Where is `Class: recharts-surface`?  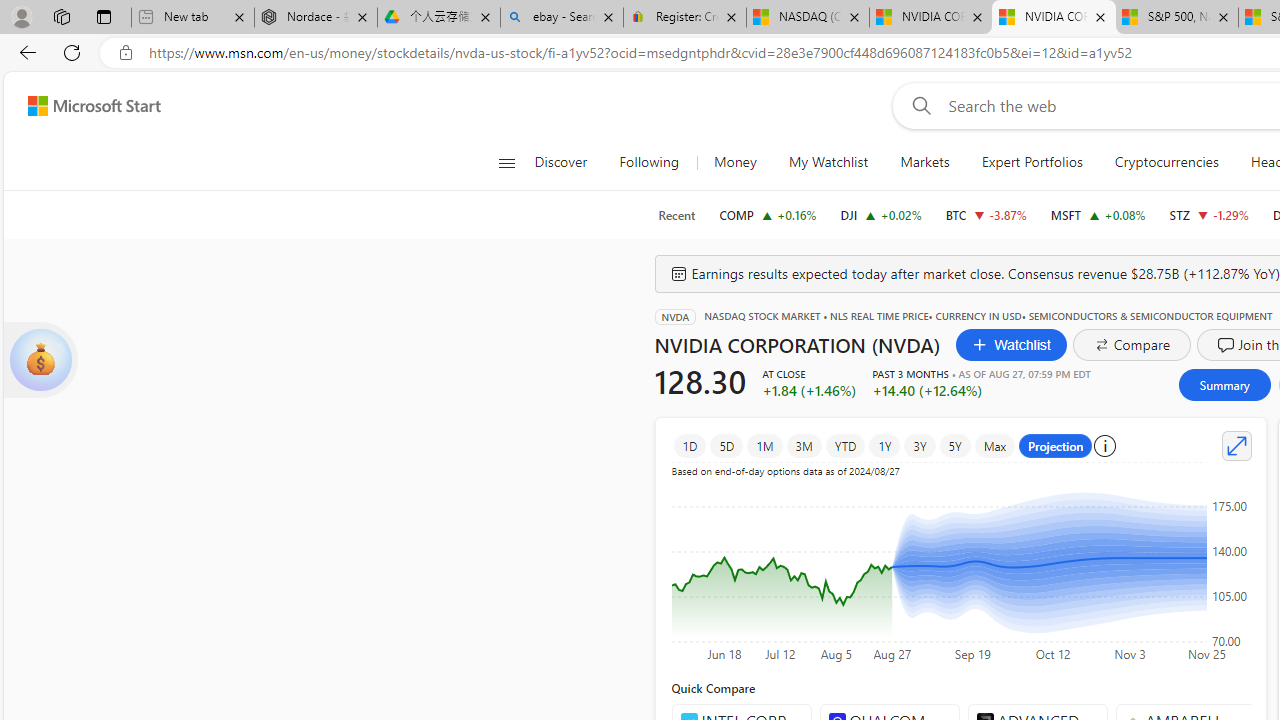
Class: recharts-surface is located at coordinates (960, 566).